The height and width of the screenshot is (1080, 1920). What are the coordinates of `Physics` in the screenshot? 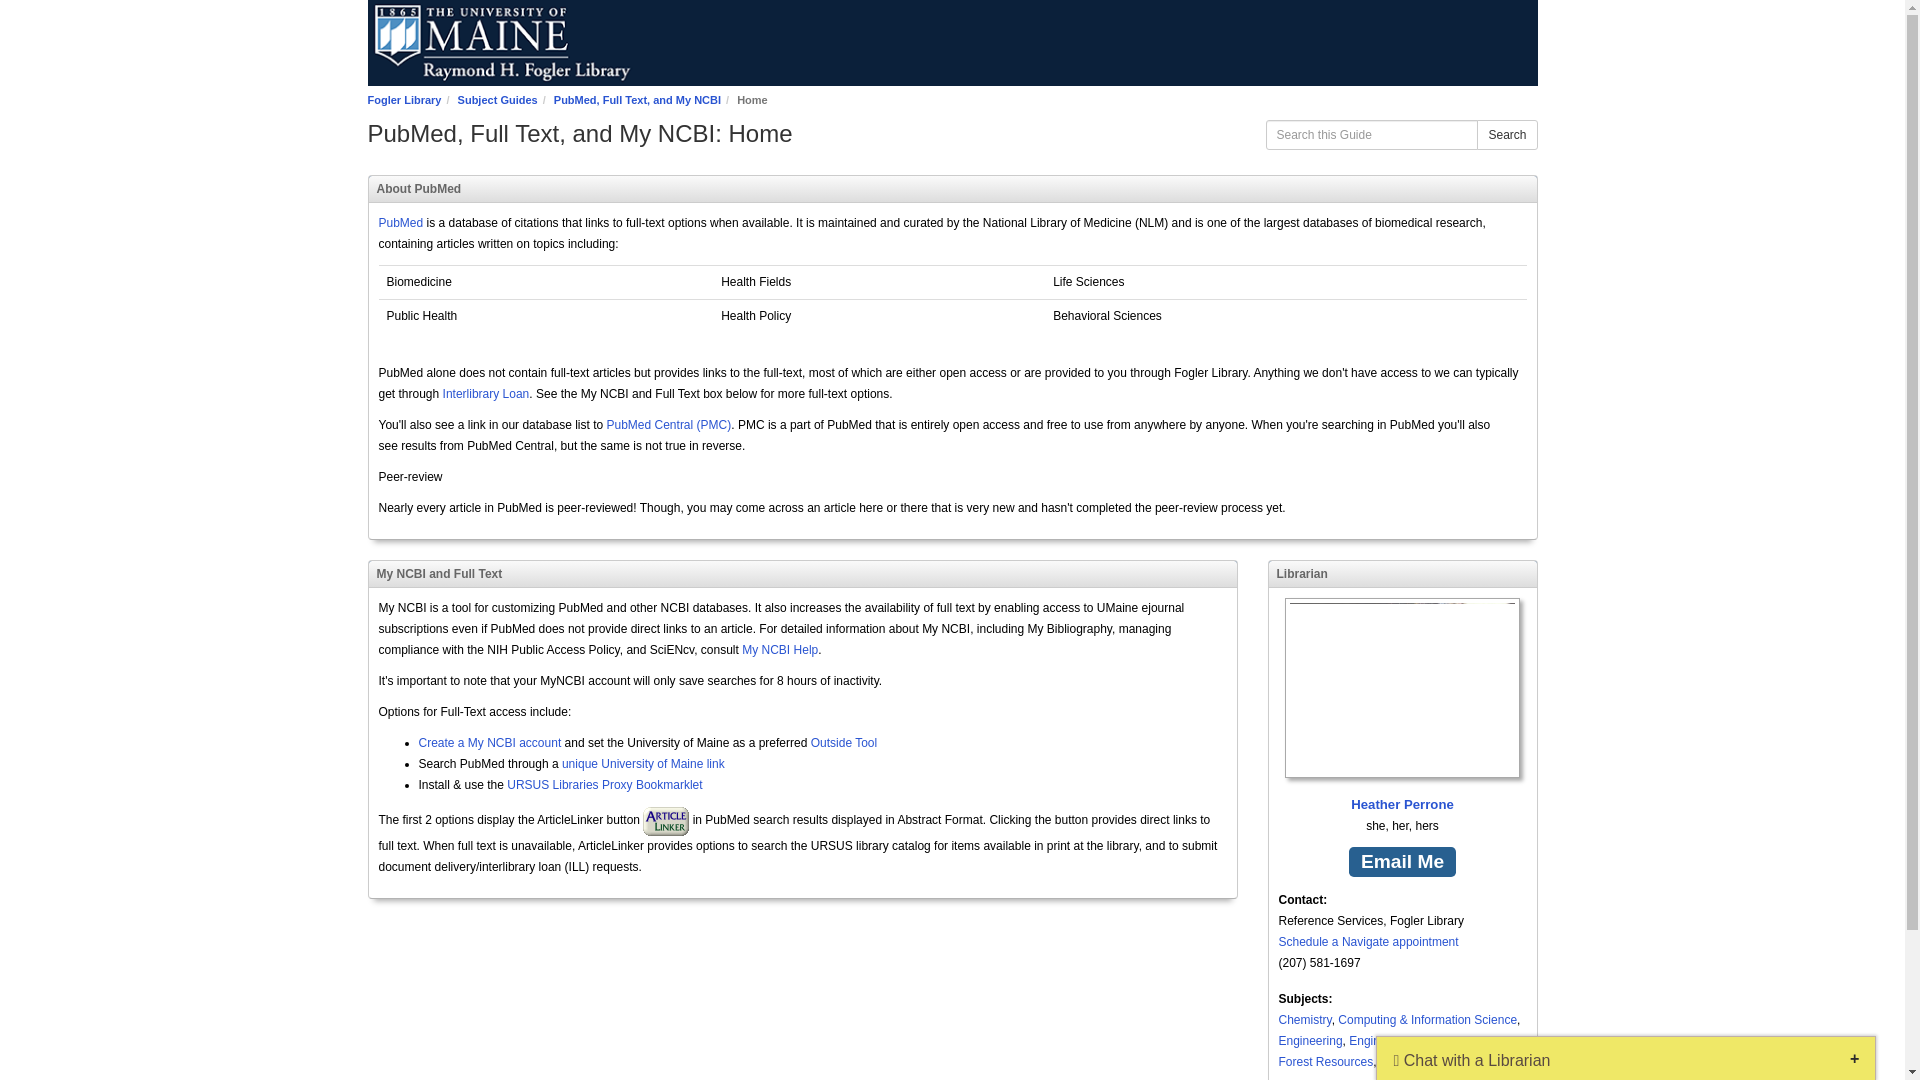 It's located at (1448, 1062).